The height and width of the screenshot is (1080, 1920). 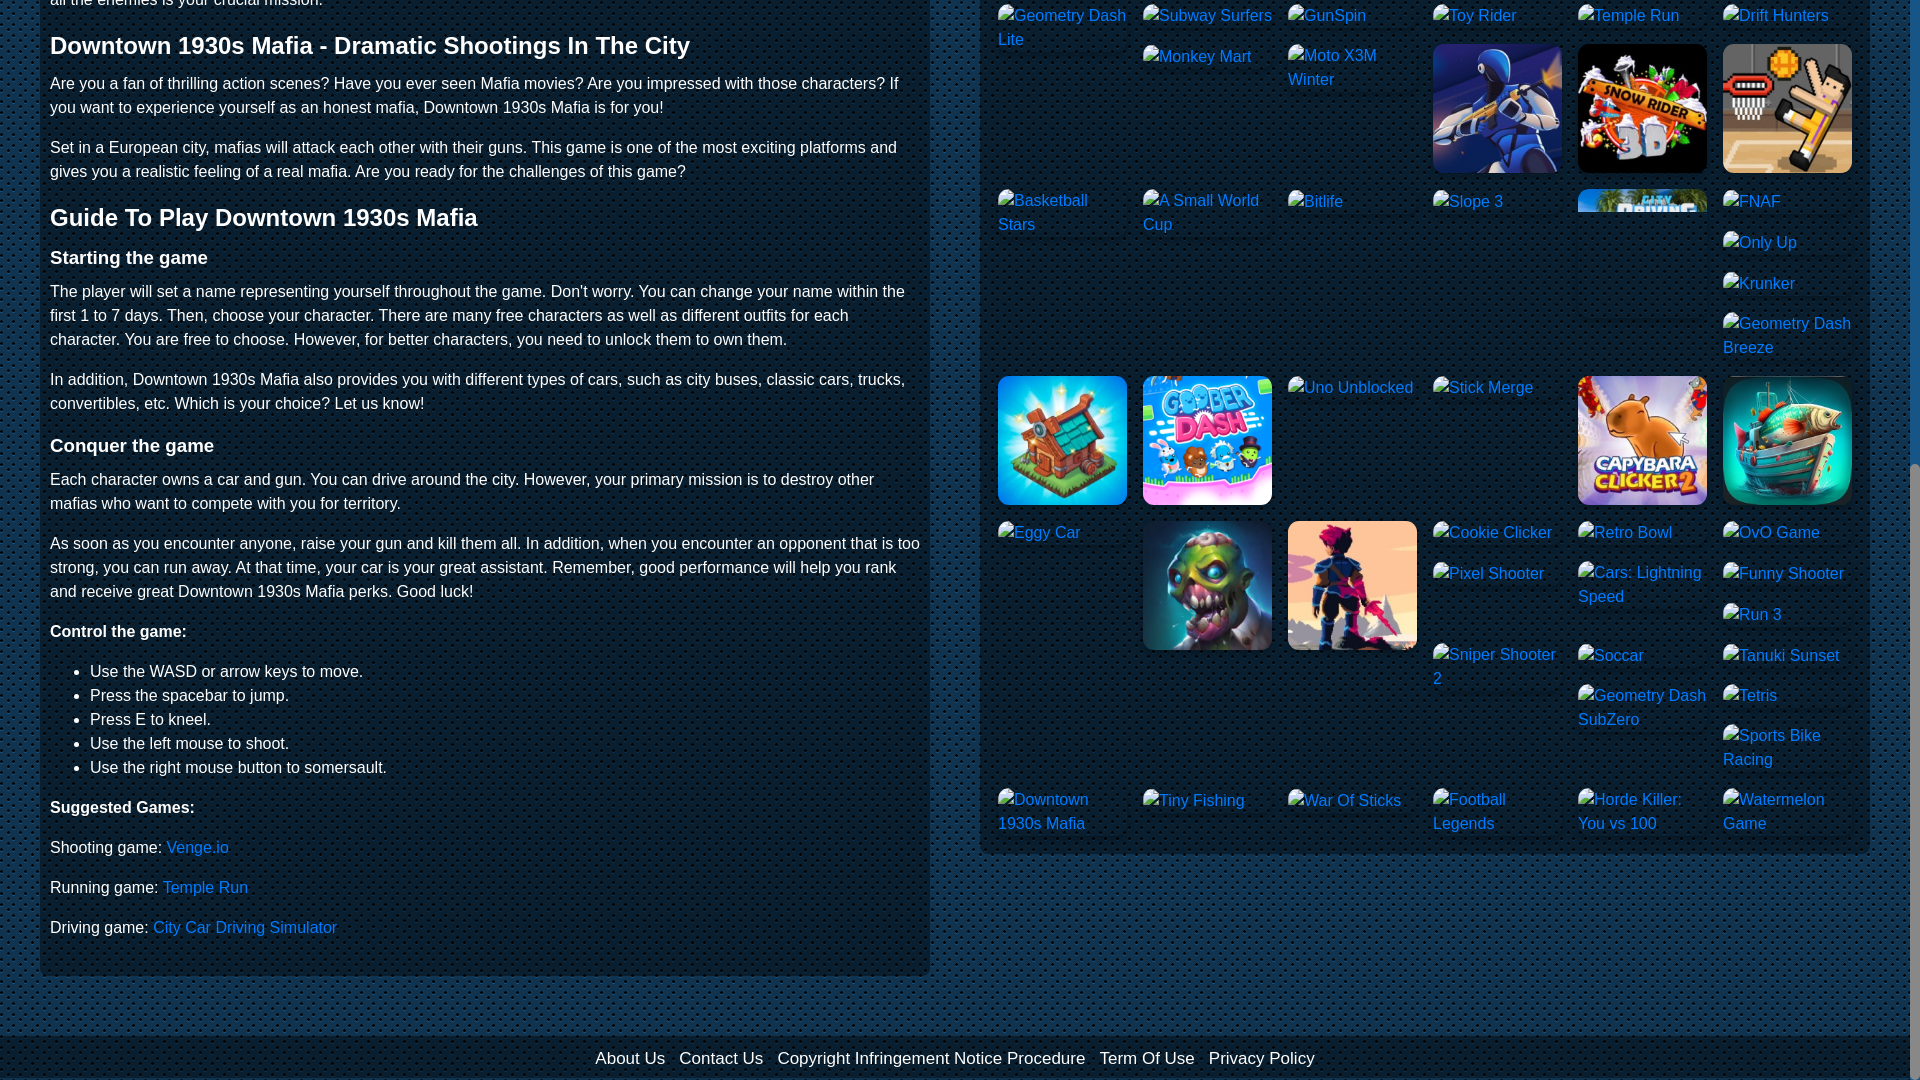 I want to click on City Car Driving Simulator, so click(x=245, y=928).